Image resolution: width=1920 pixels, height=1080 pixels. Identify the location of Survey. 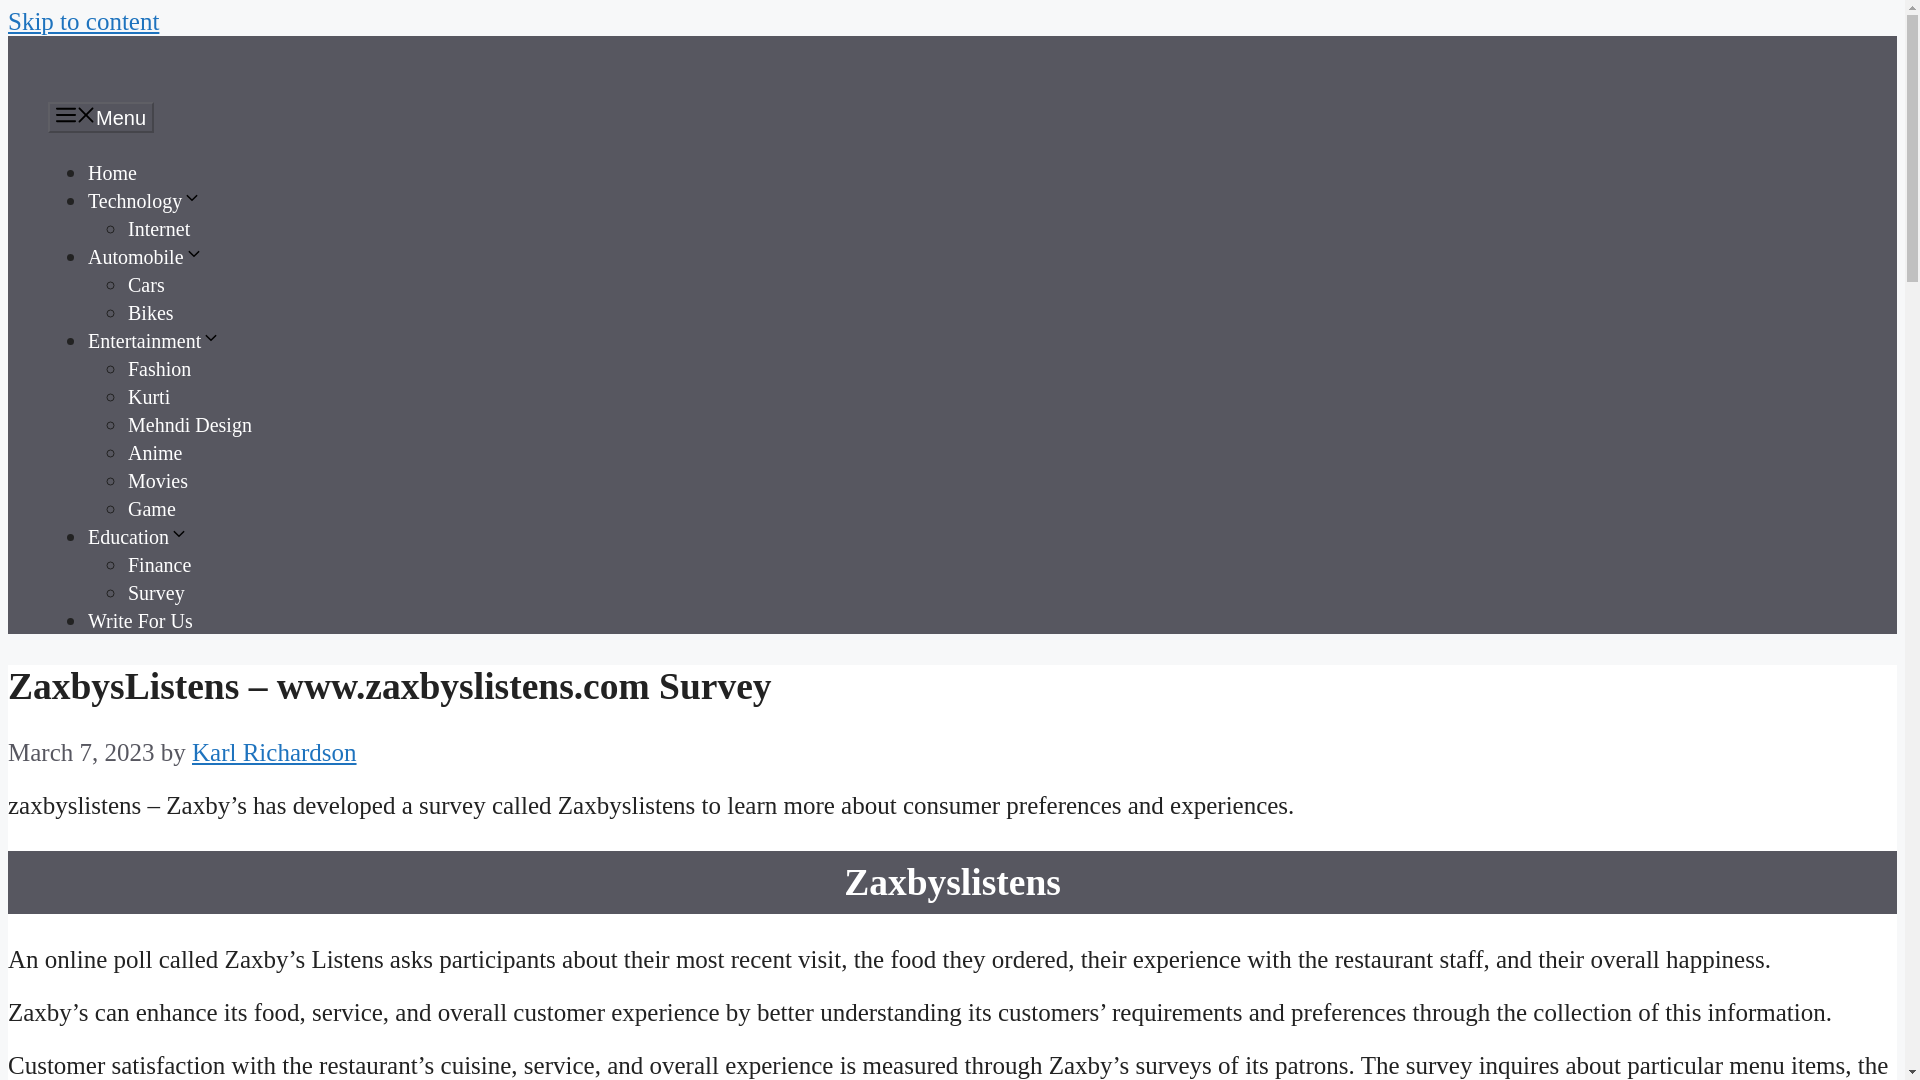
(156, 592).